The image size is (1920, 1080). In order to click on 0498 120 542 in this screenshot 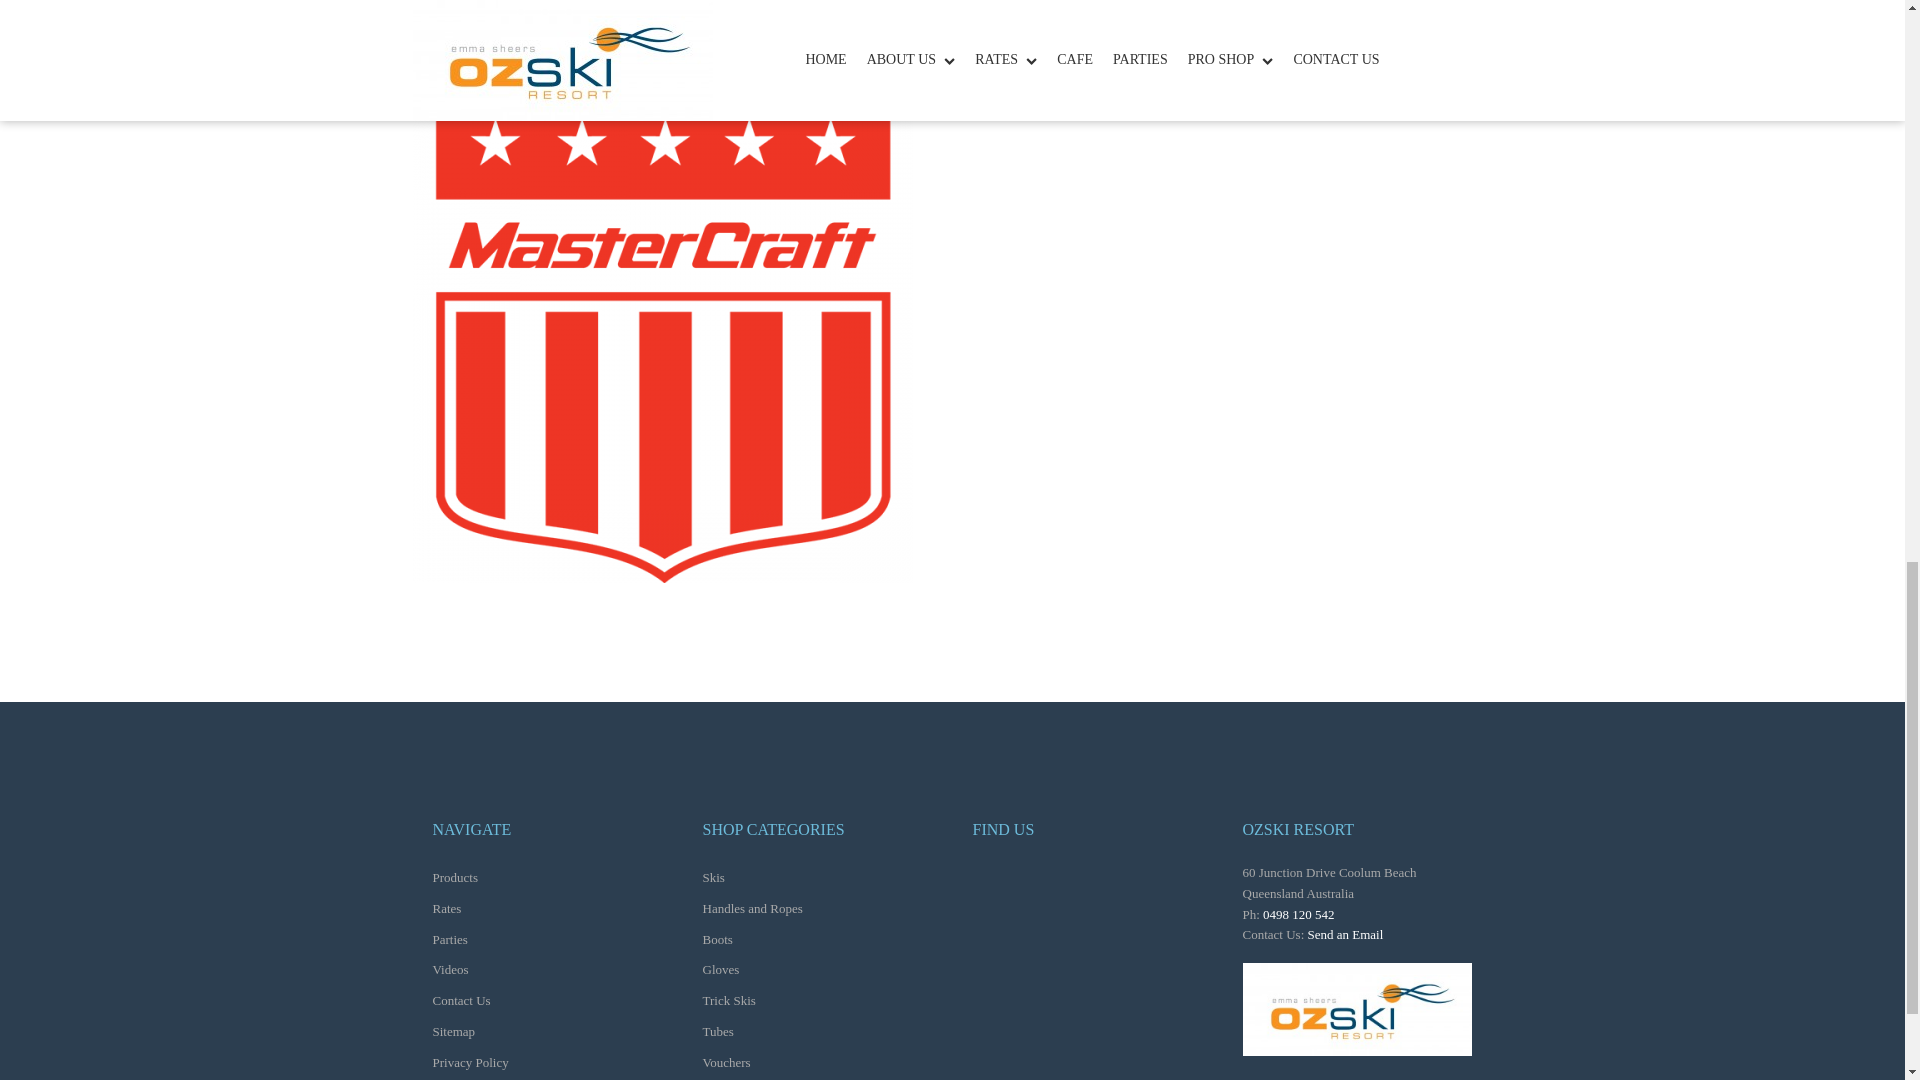, I will do `click(1298, 914)`.